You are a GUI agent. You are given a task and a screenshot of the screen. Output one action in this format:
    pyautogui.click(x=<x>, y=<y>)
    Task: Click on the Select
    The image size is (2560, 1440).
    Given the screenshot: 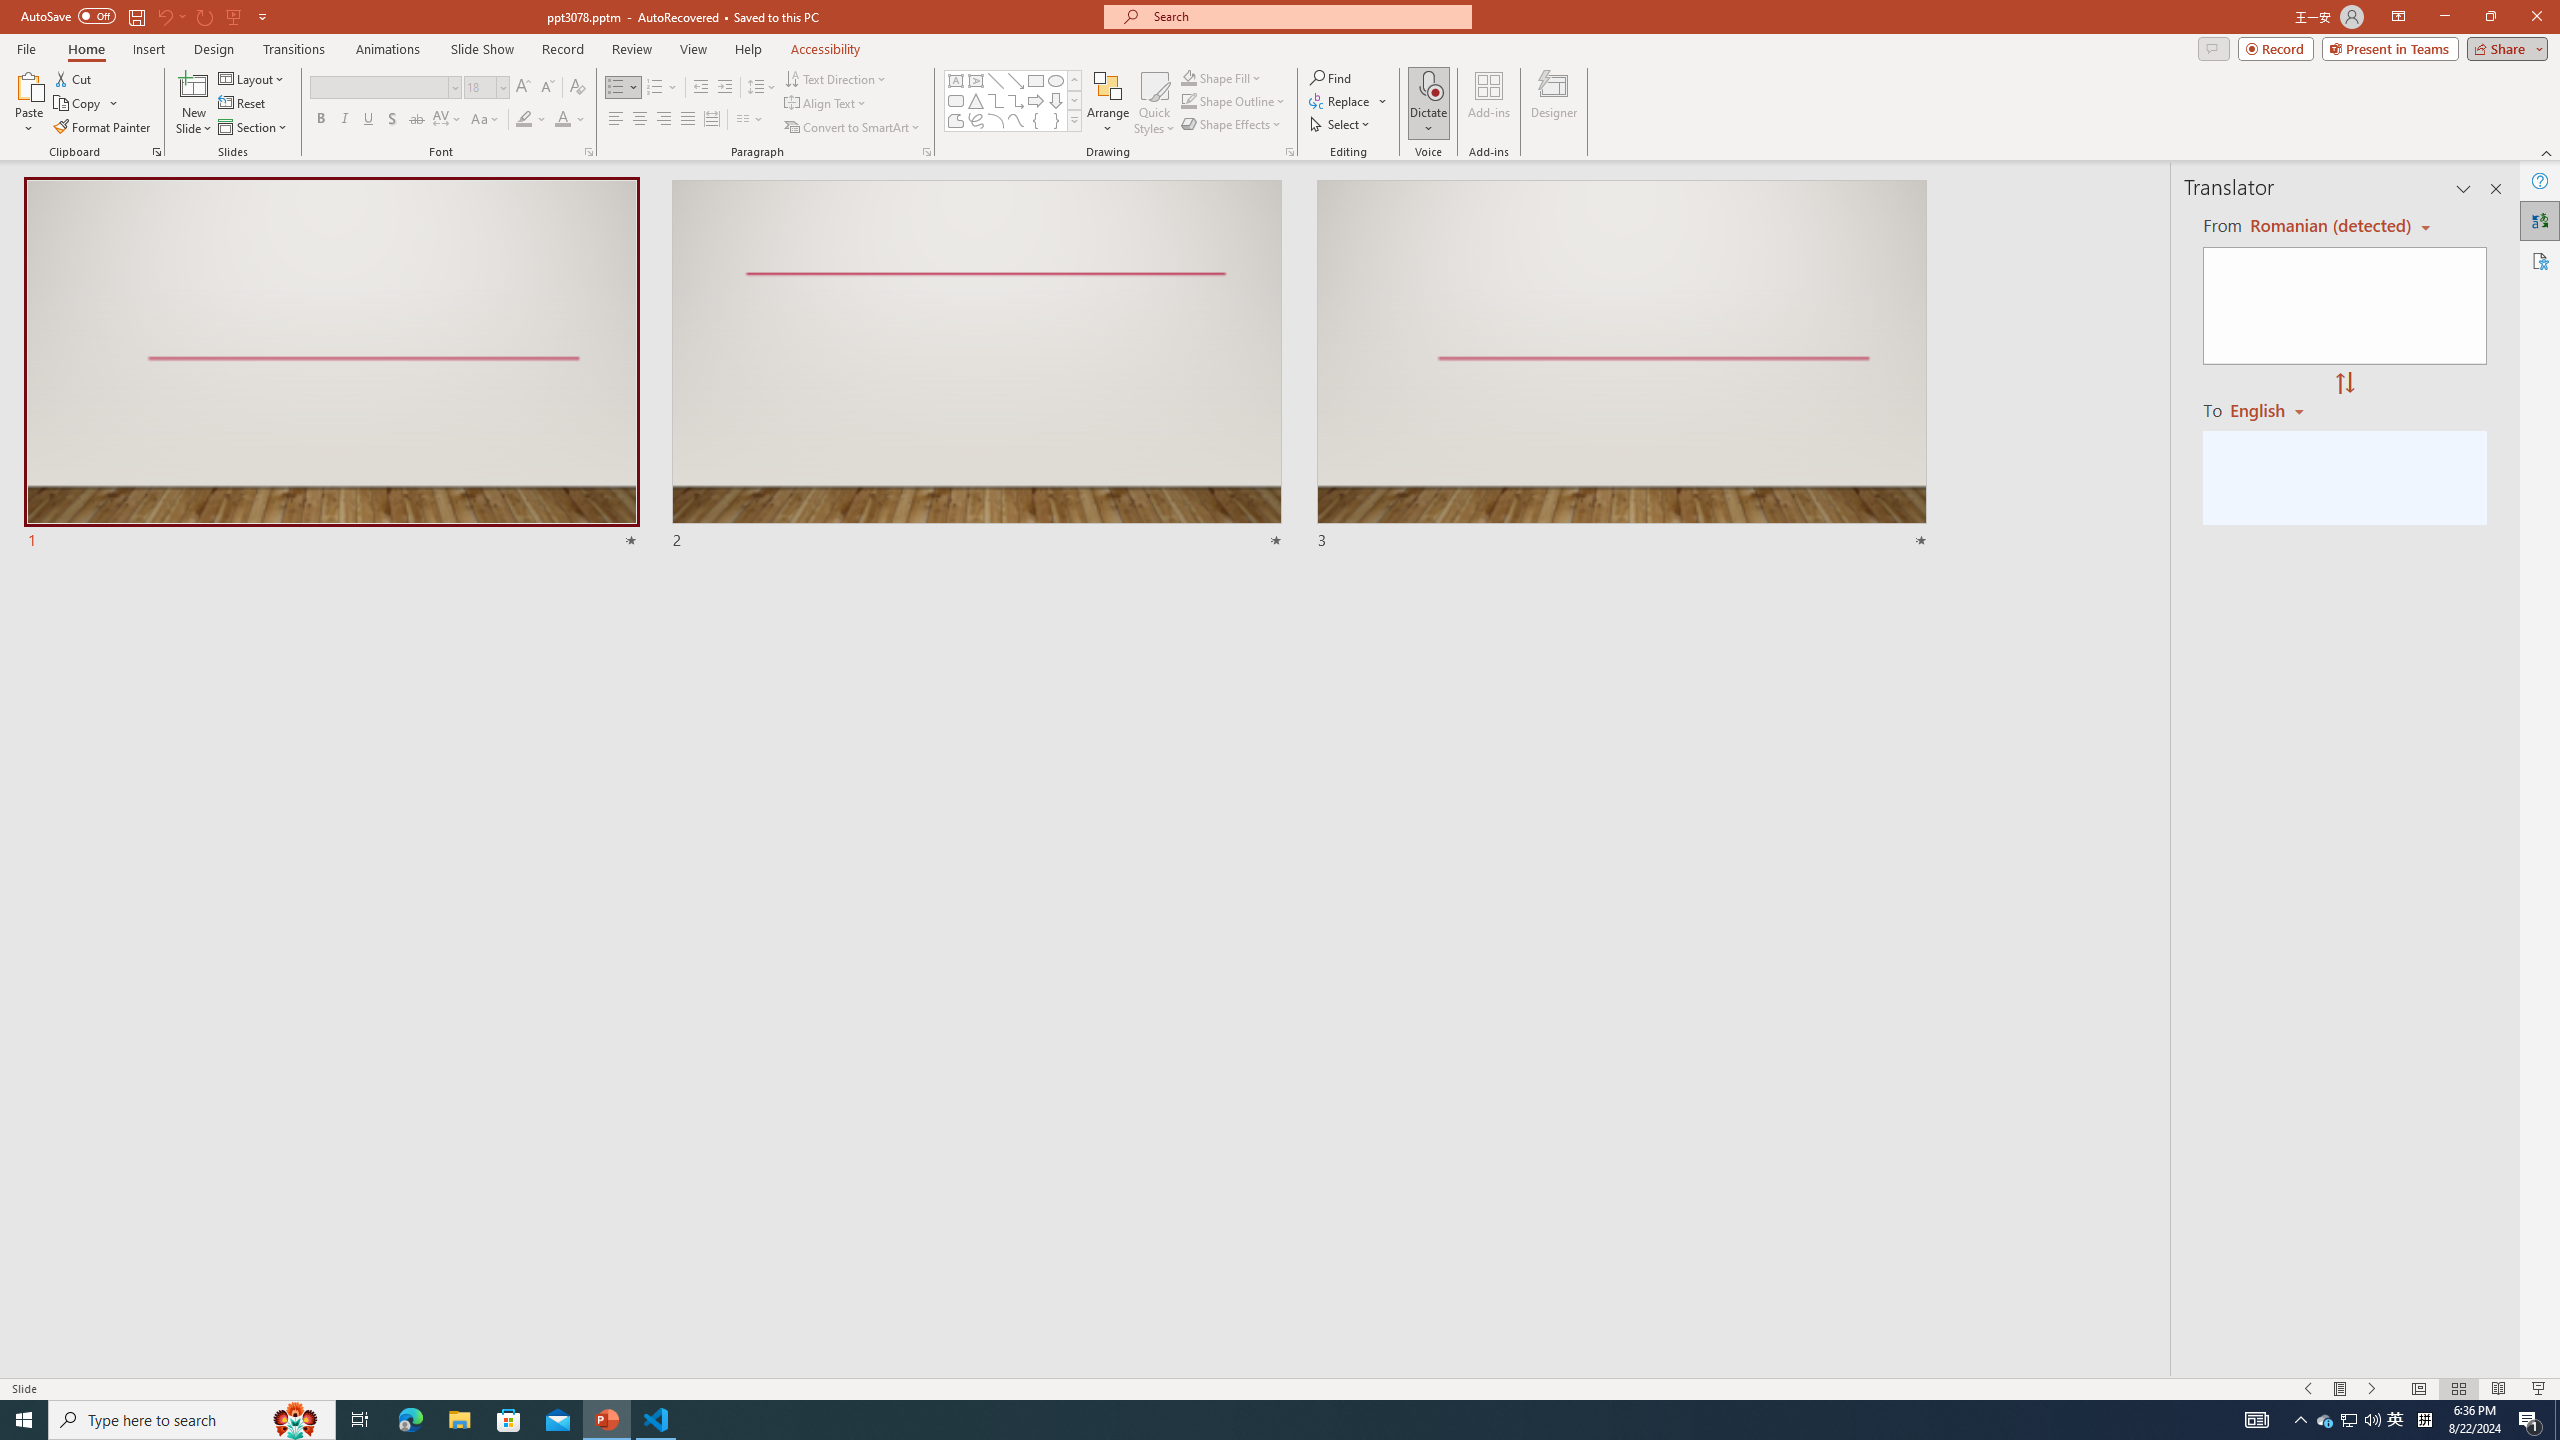 What is the action you would take?
    pyautogui.click(x=1341, y=124)
    